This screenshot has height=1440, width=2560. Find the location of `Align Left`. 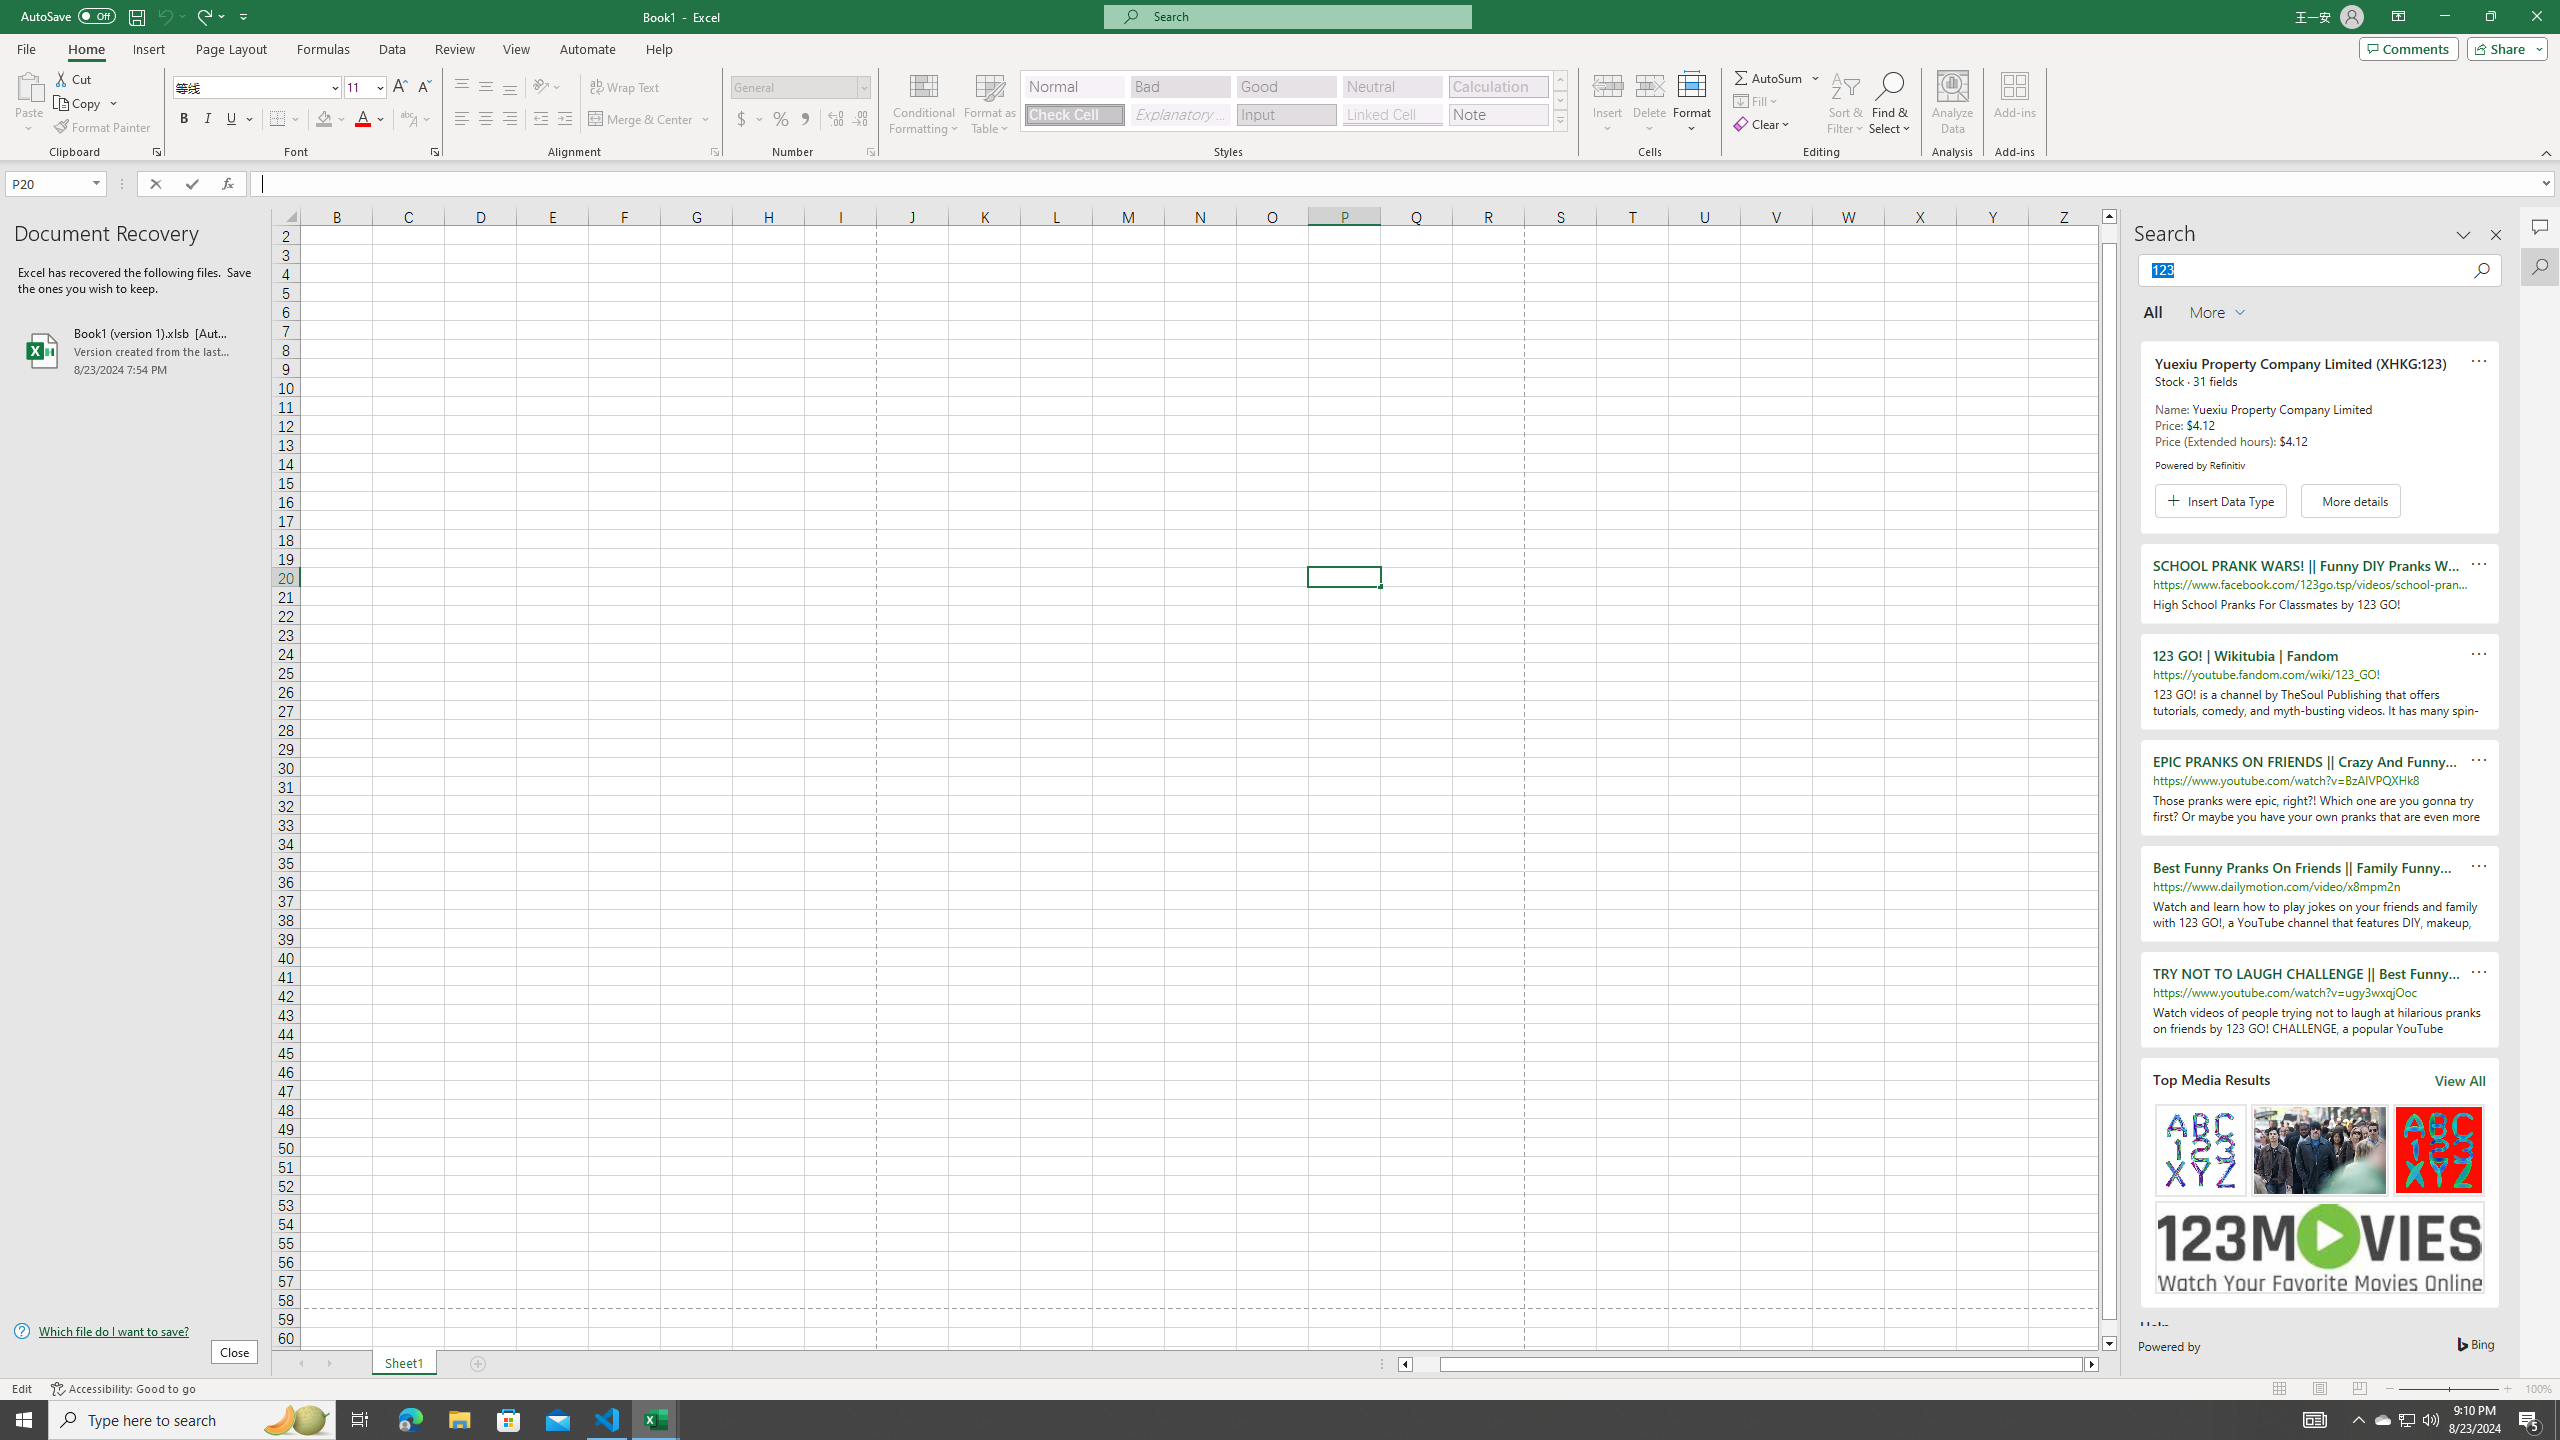

Align Left is located at coordinates (462, 120).